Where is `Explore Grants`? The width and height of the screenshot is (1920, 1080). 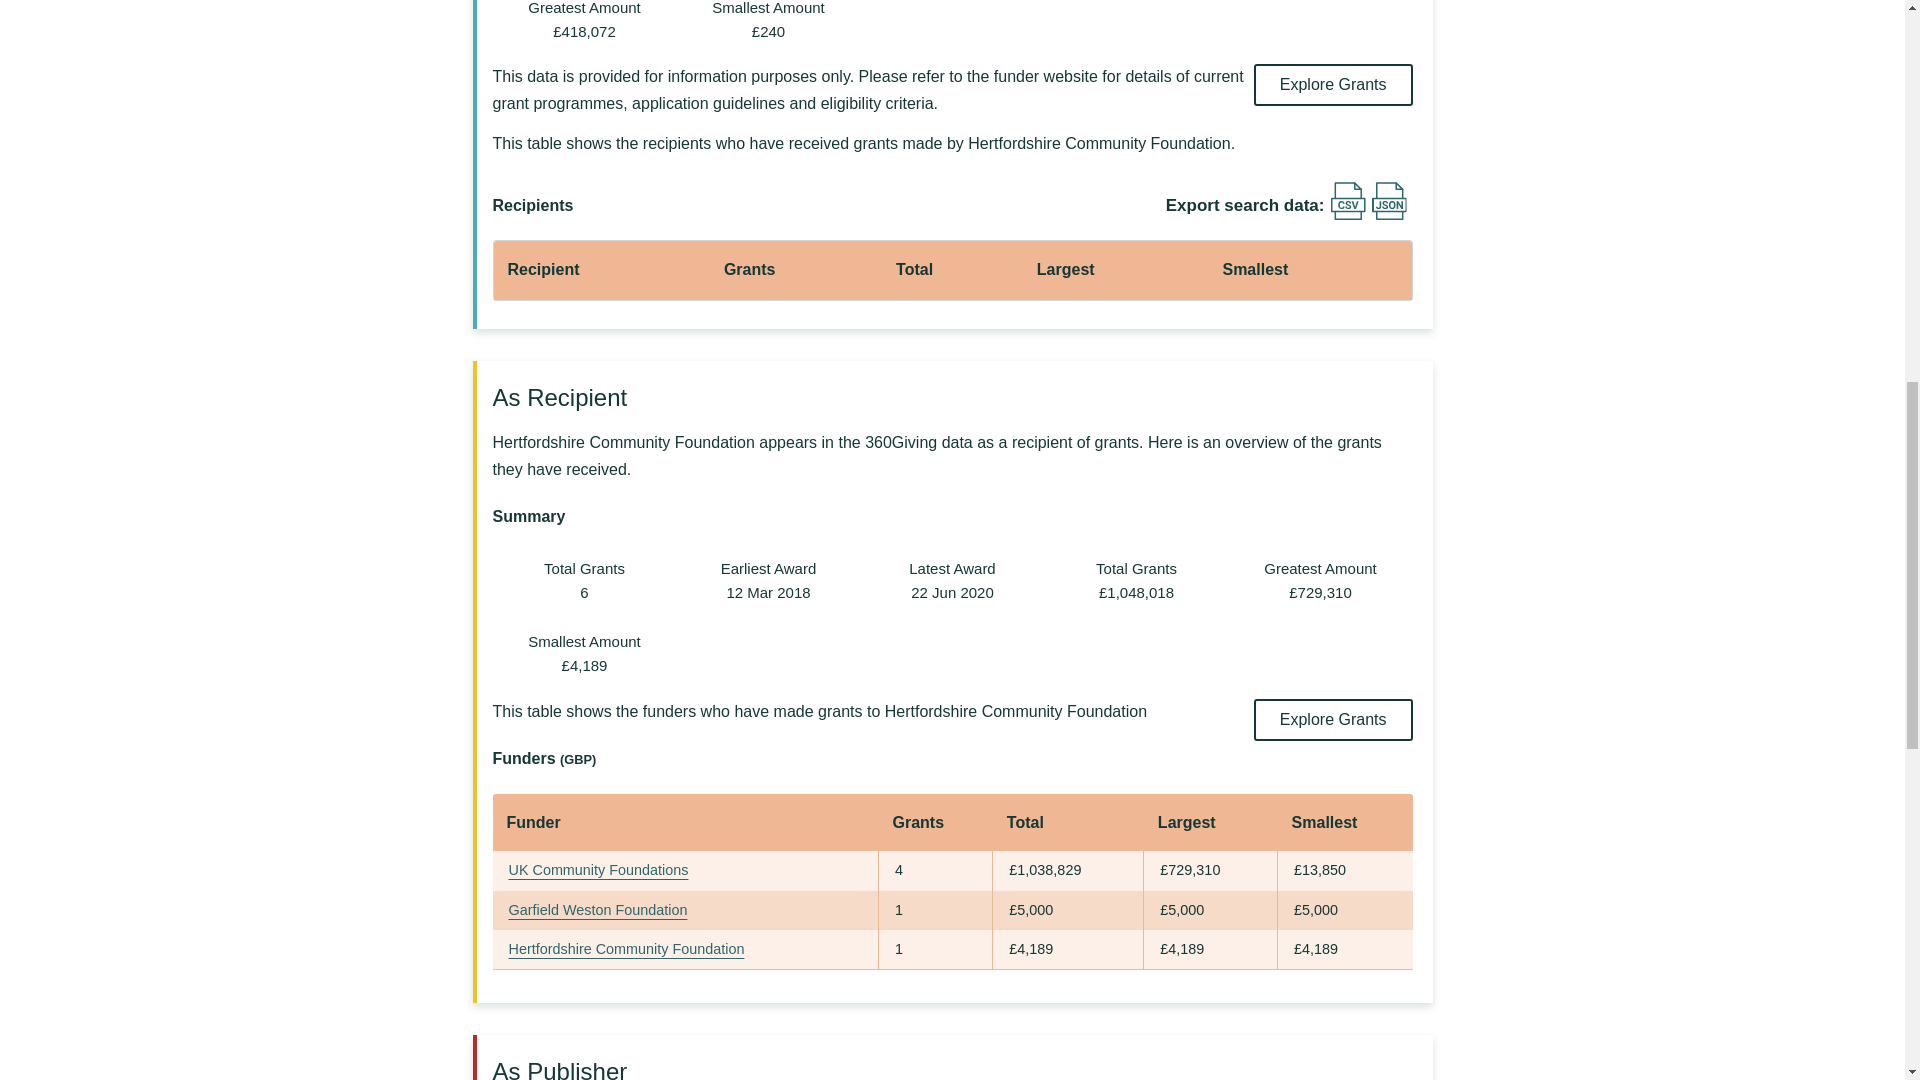 Explore Grants is located at coordinates (1333, 84).